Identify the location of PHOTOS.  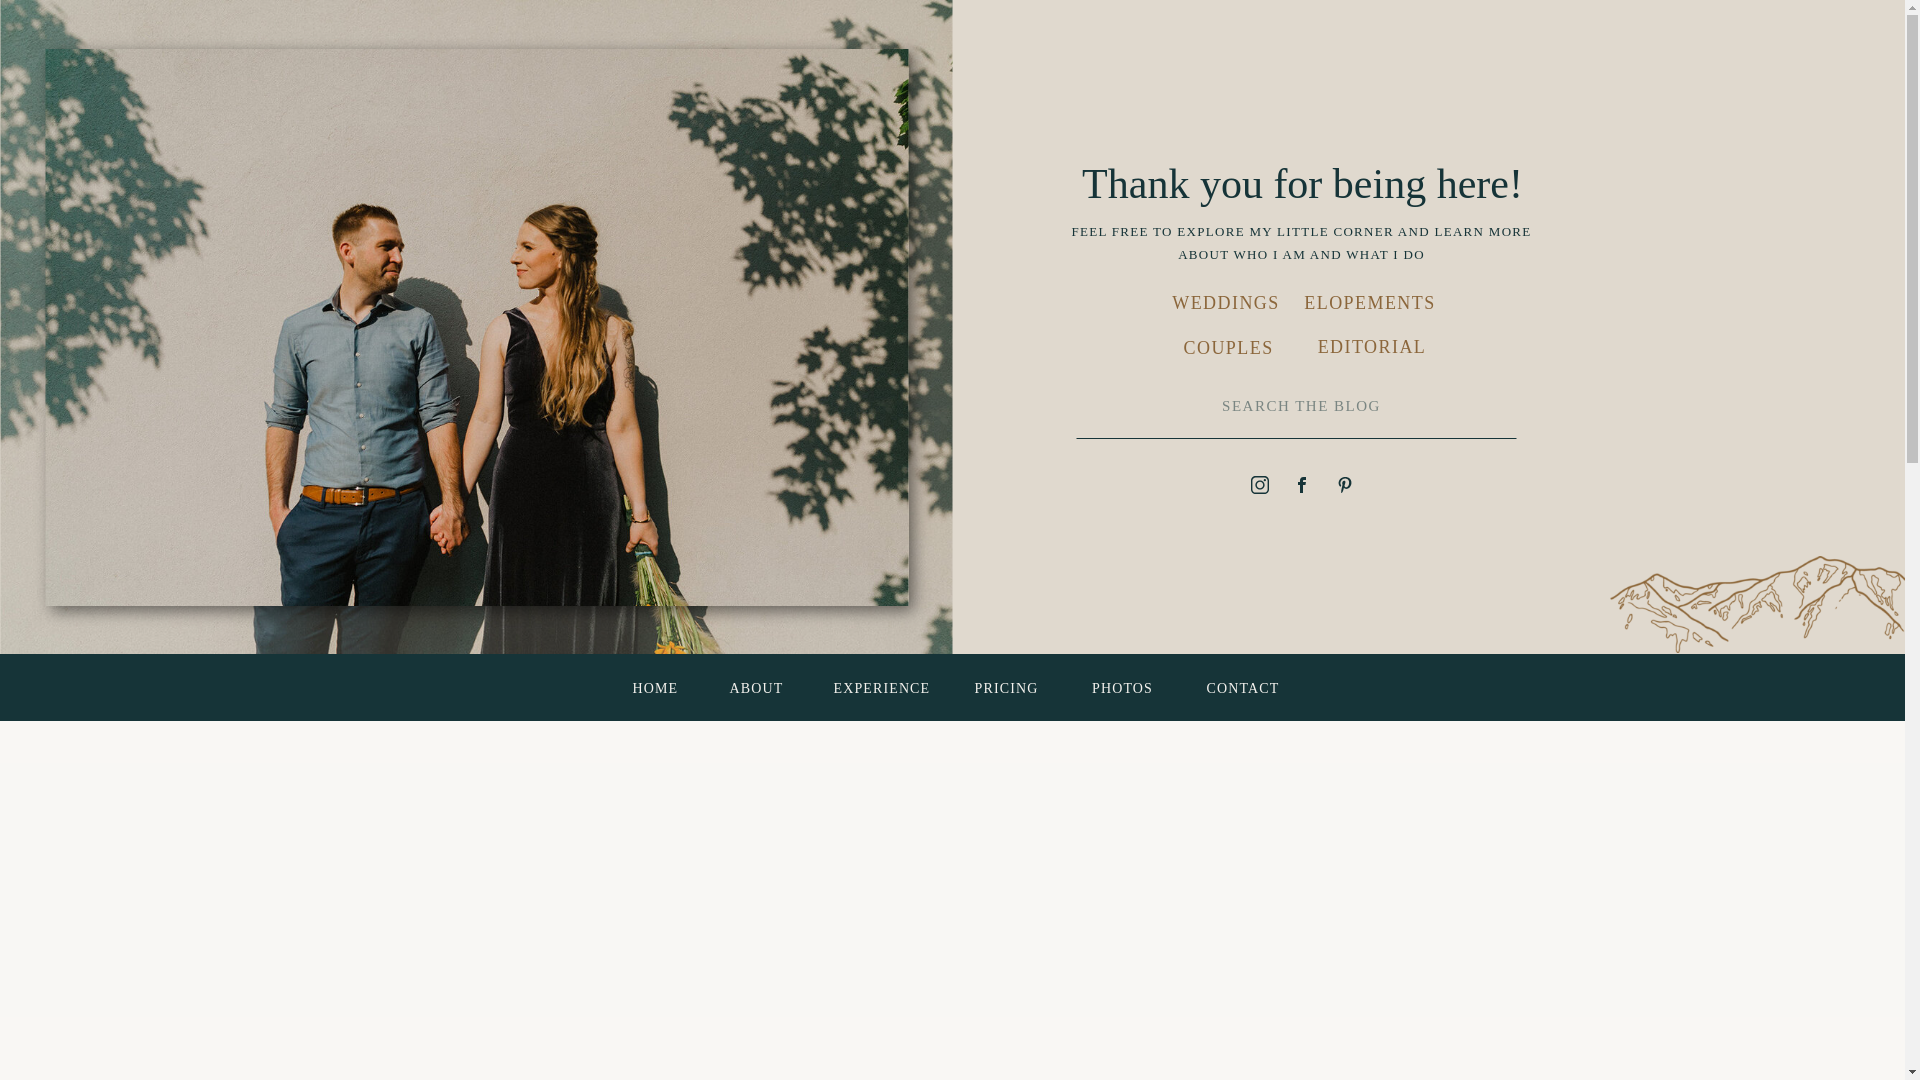
(1122, 688).